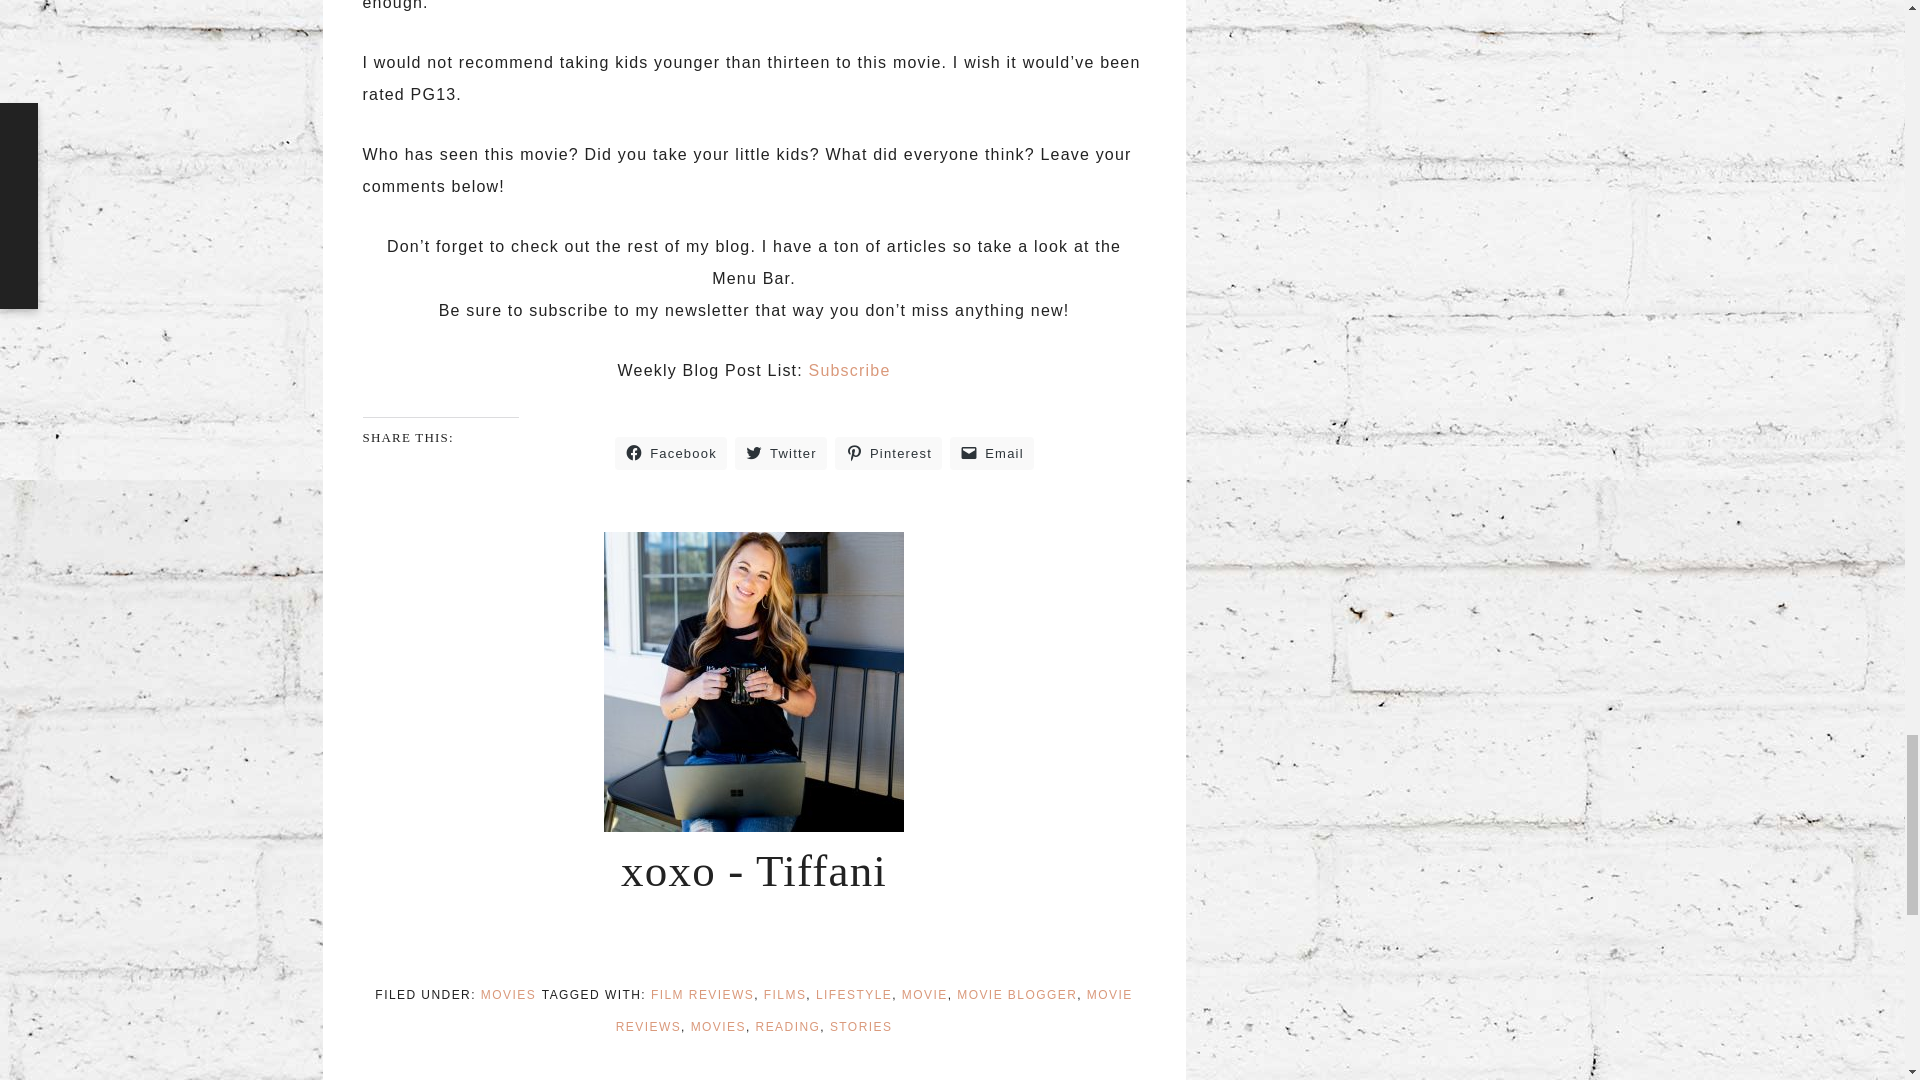 This screenshot has height=1080, width=1920. What do you see at coordinates (888, 453) in the screenshot?
I see `Click to share on Pinterest` at bounding box center [888, 453].